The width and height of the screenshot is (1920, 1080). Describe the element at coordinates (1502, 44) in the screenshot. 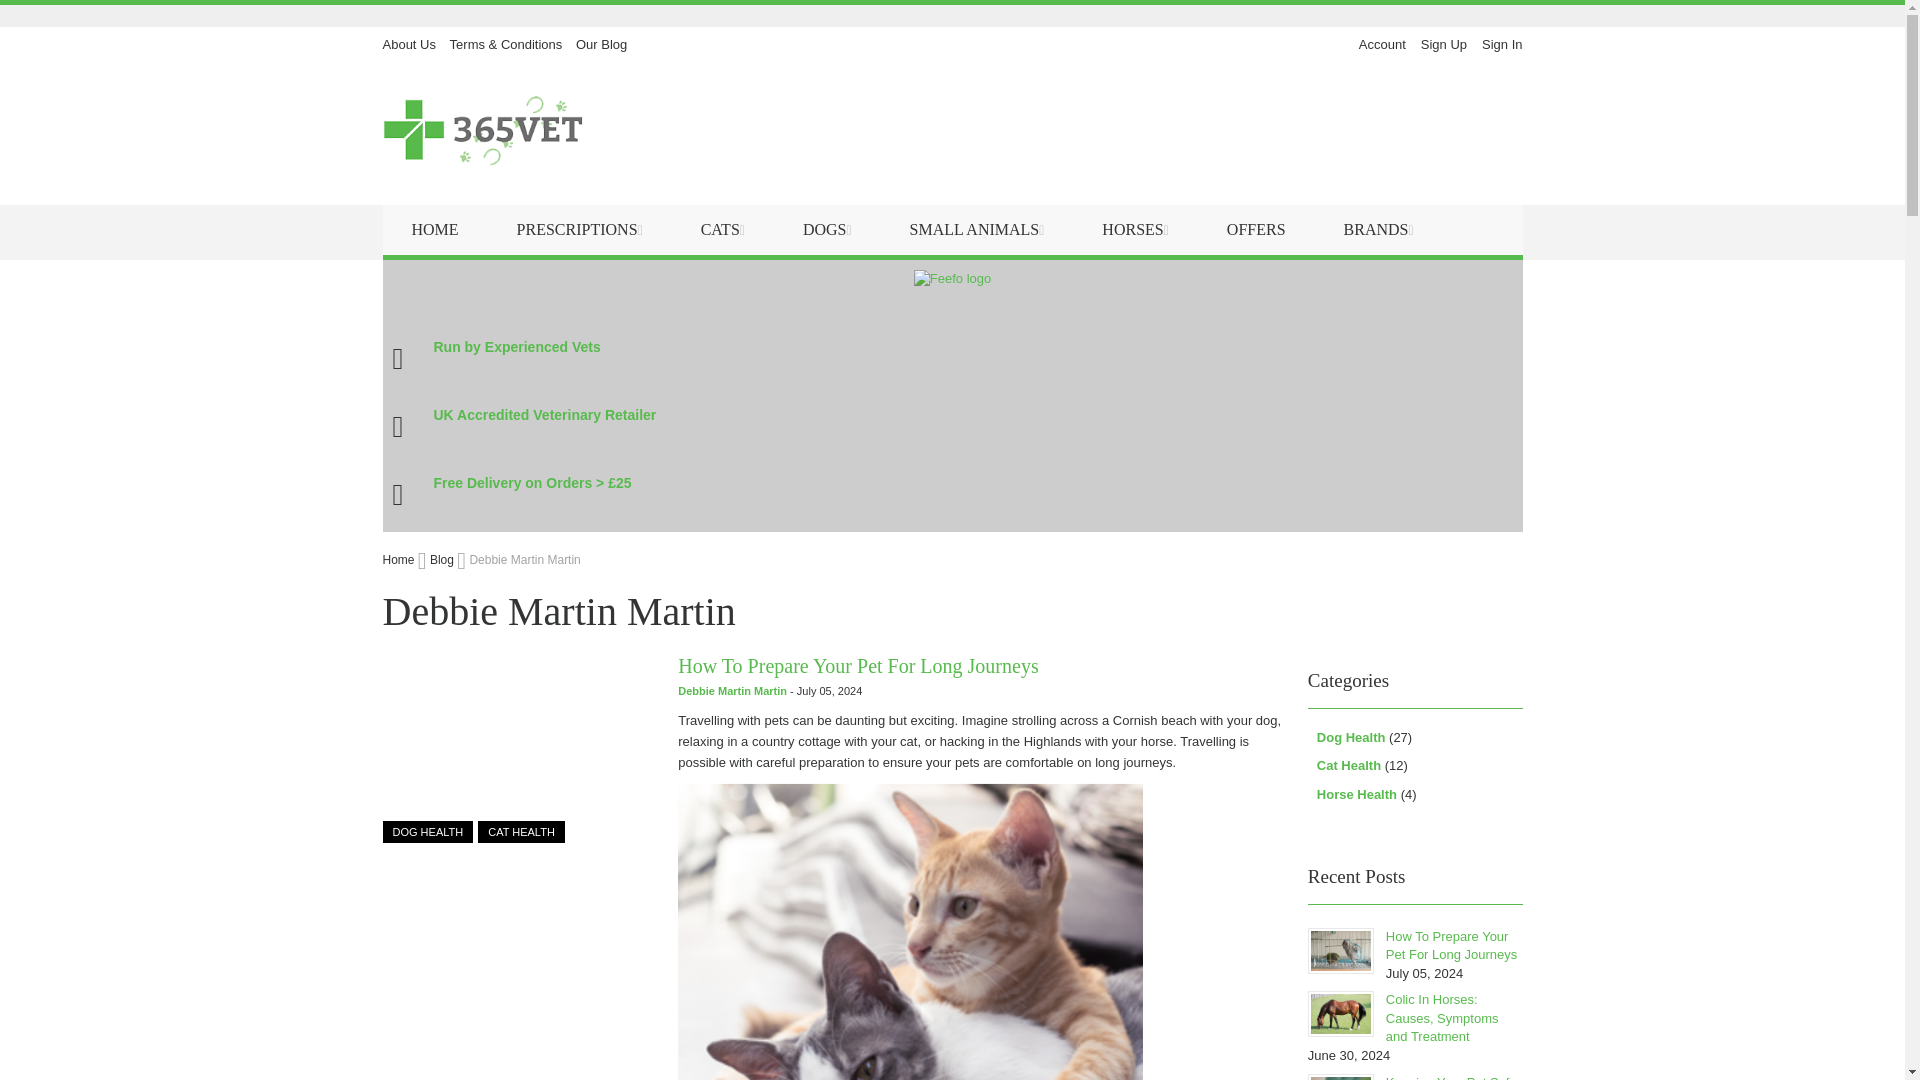

I see `Sign In` at that location.